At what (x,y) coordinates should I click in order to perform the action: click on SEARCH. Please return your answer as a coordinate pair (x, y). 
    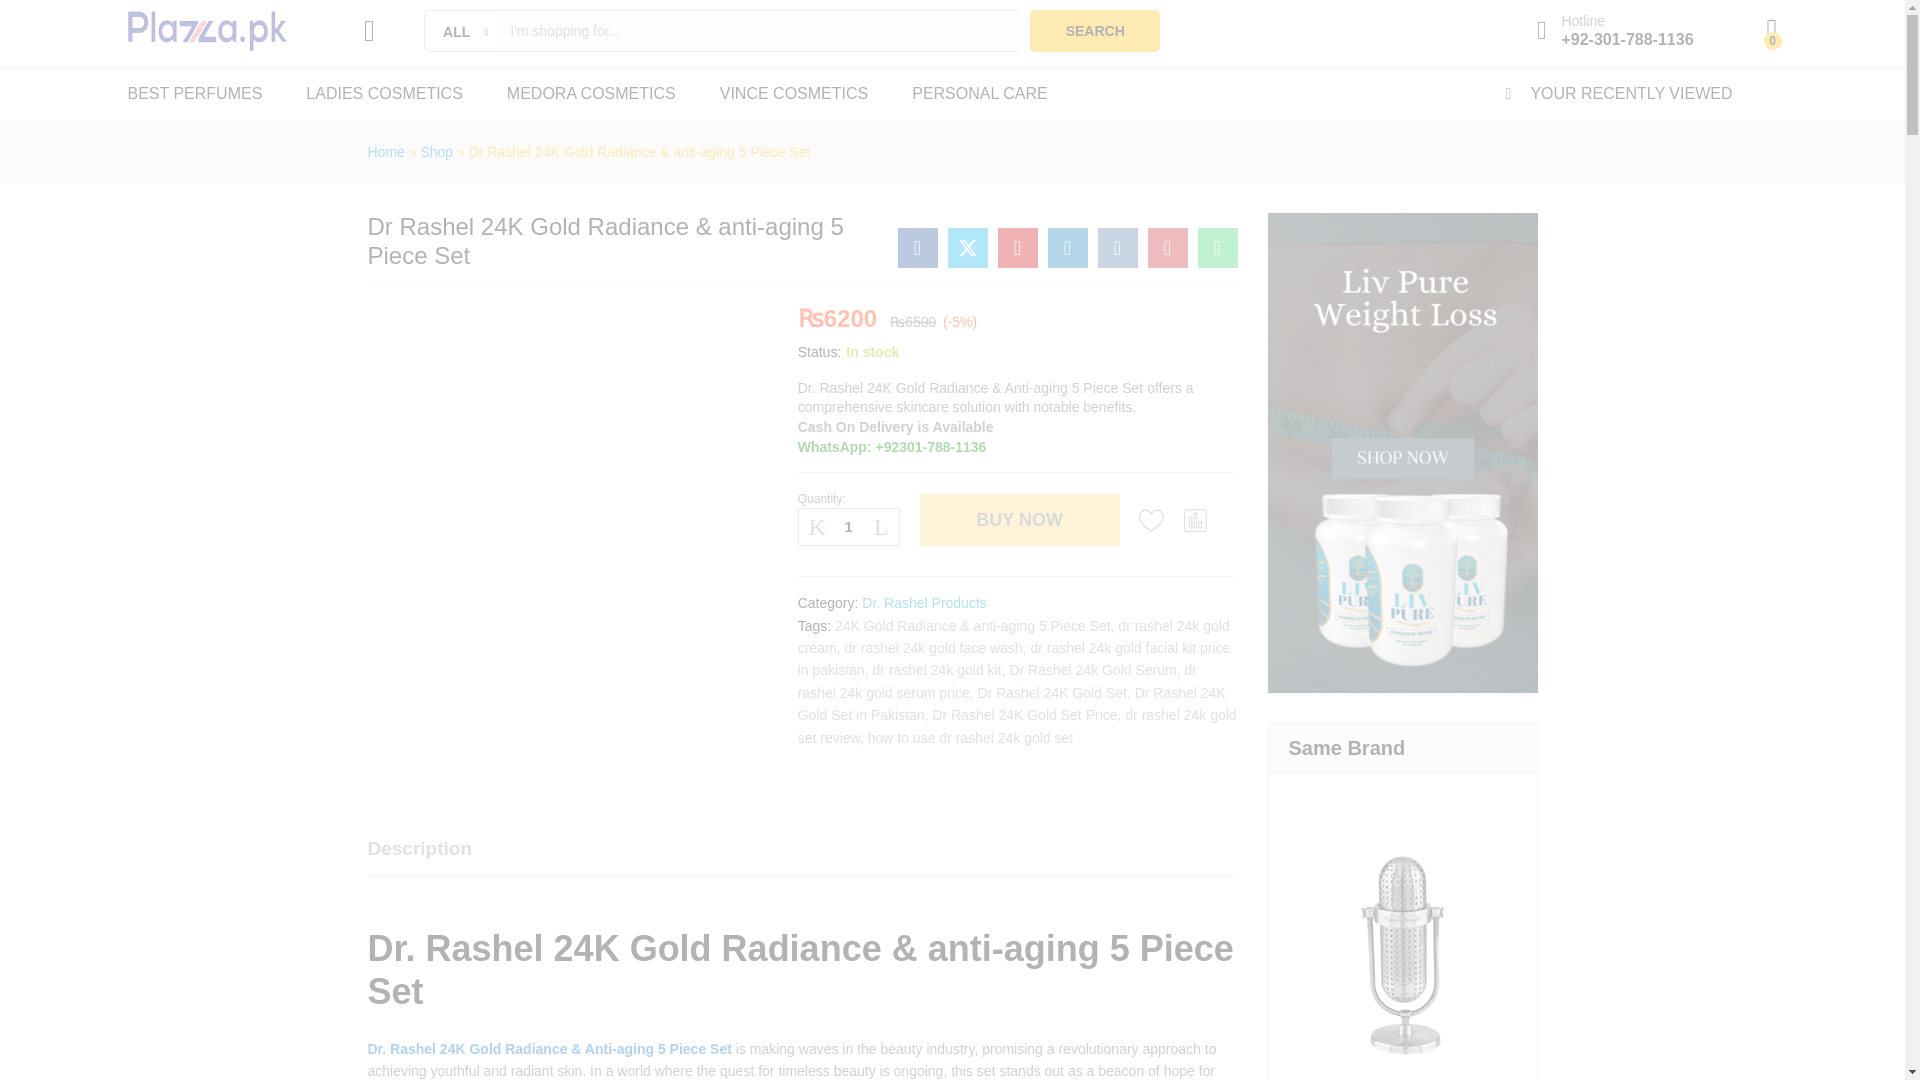
    Looking at the image, I should click on (1094, 30).